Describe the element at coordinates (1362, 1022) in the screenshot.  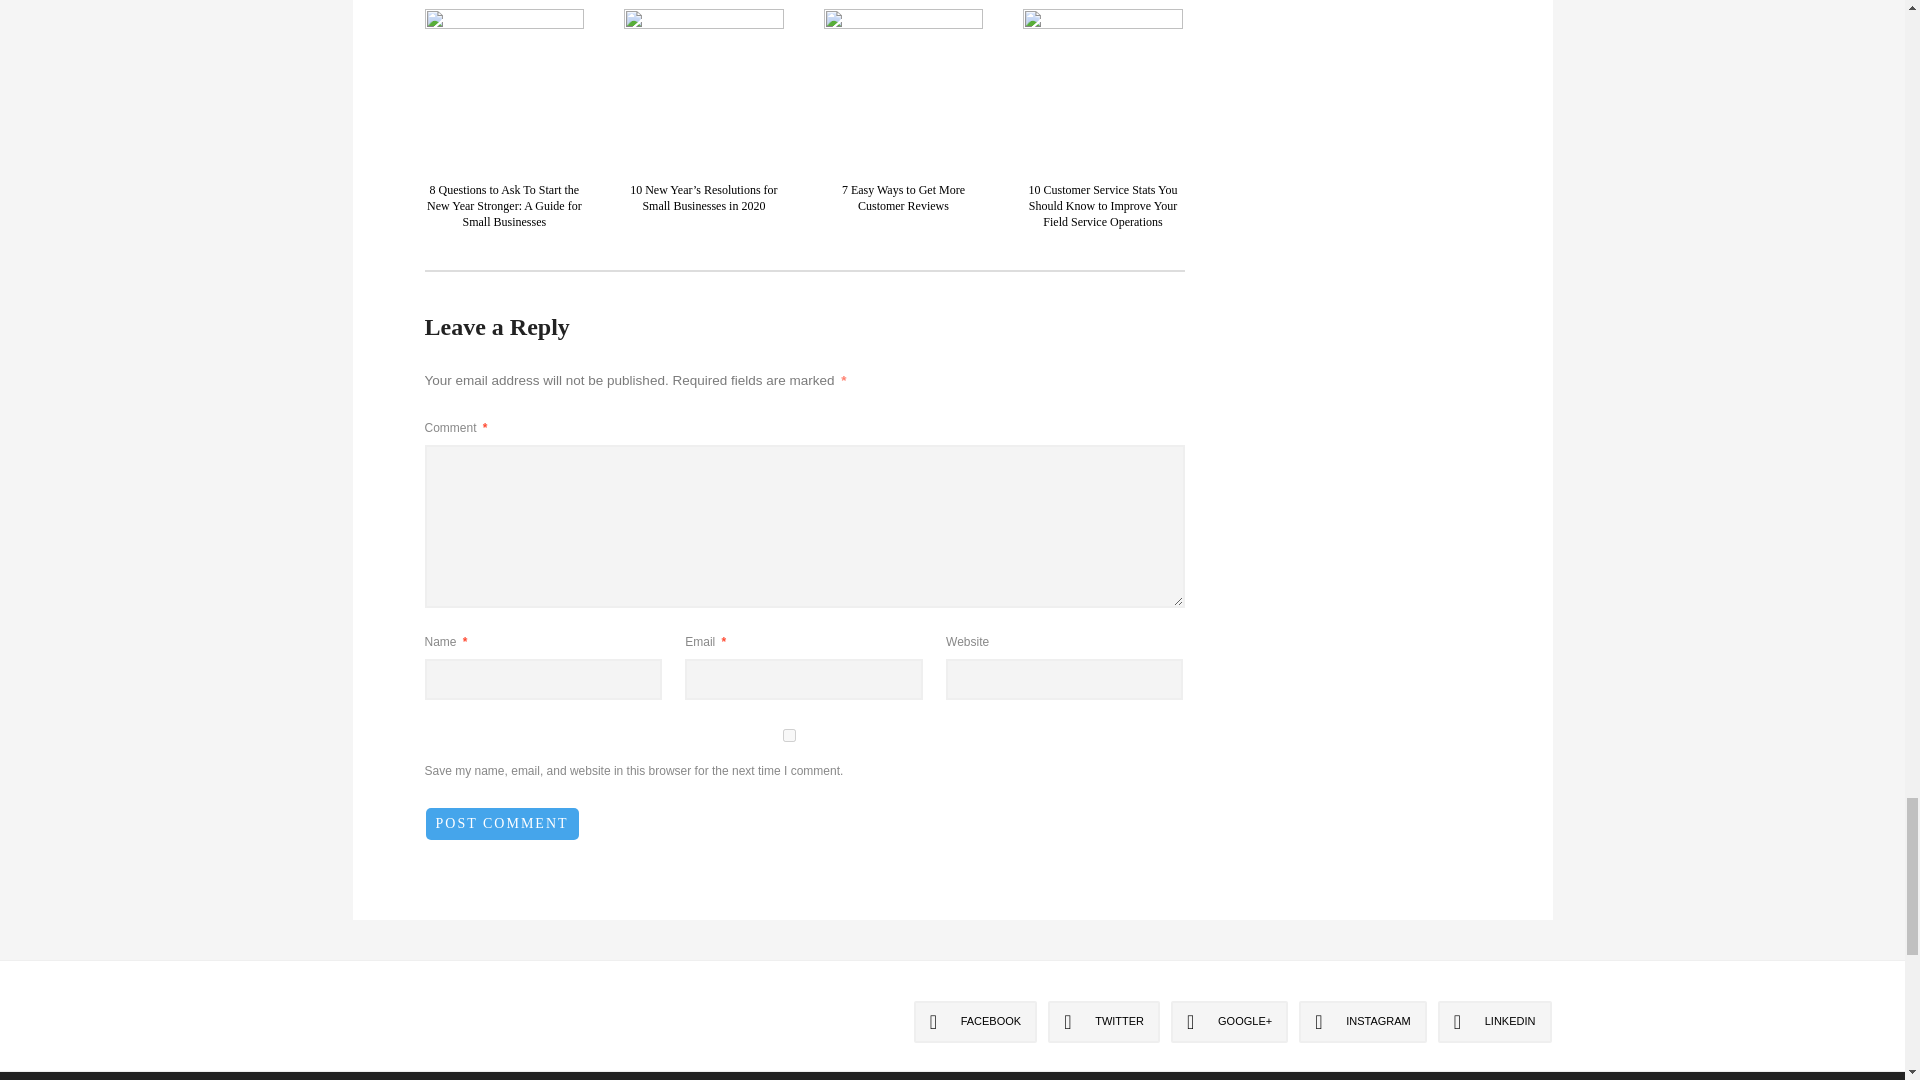
I see `Instagram` at that location.